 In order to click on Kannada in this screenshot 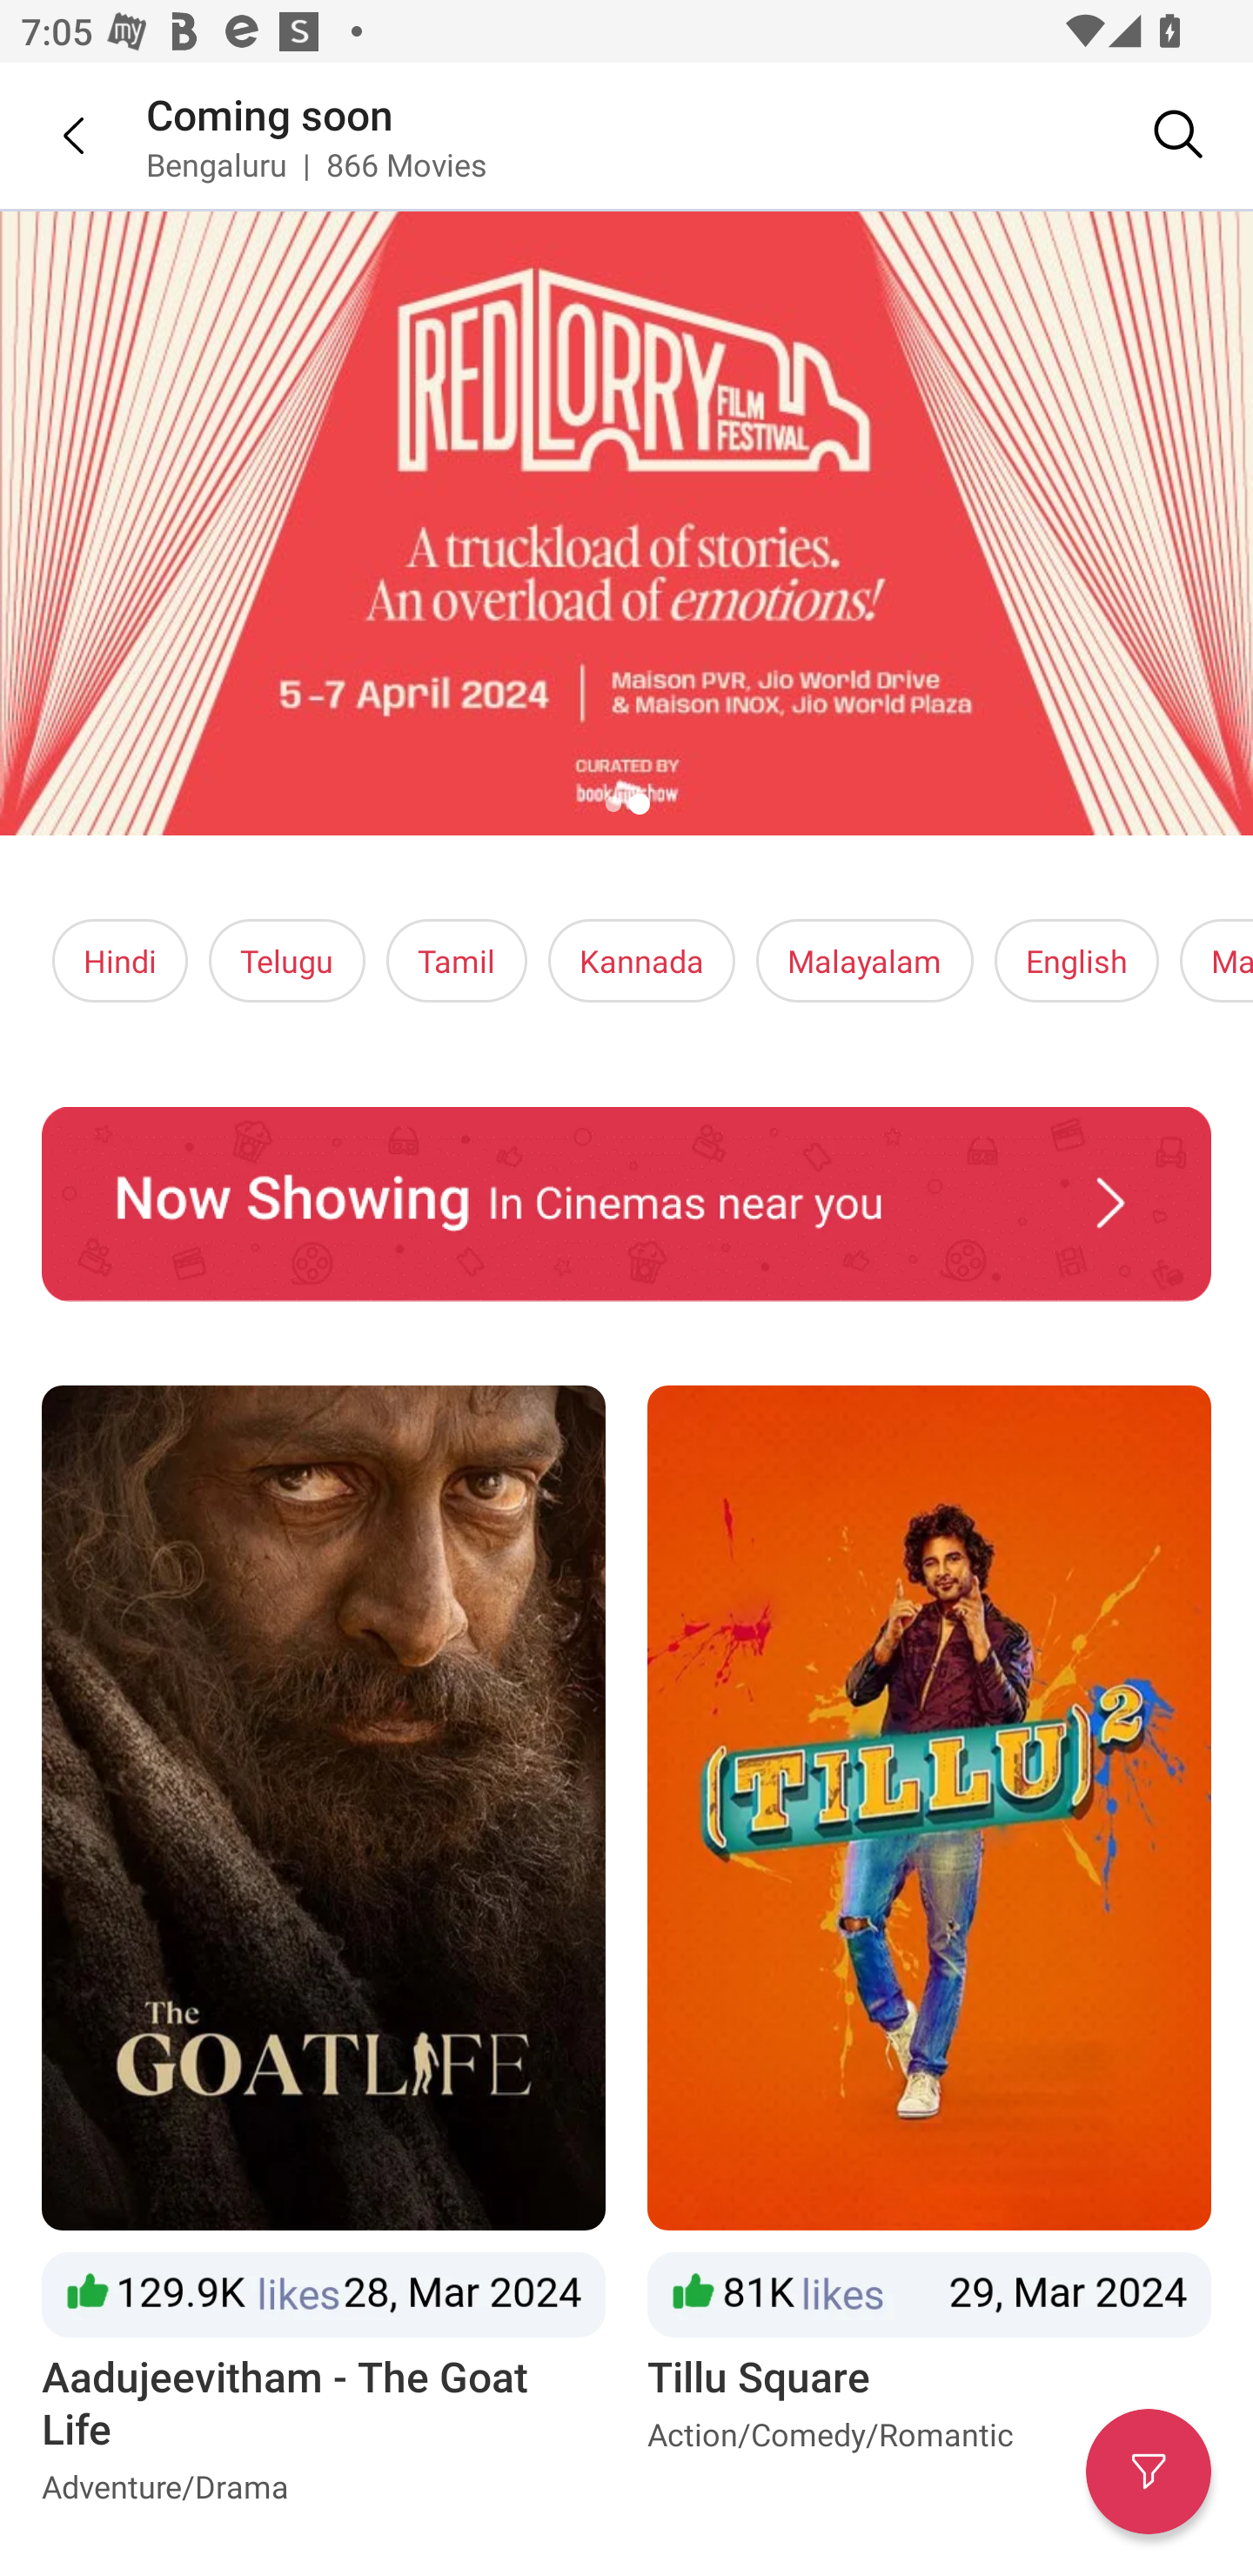, I will do `click(642, 961)`.